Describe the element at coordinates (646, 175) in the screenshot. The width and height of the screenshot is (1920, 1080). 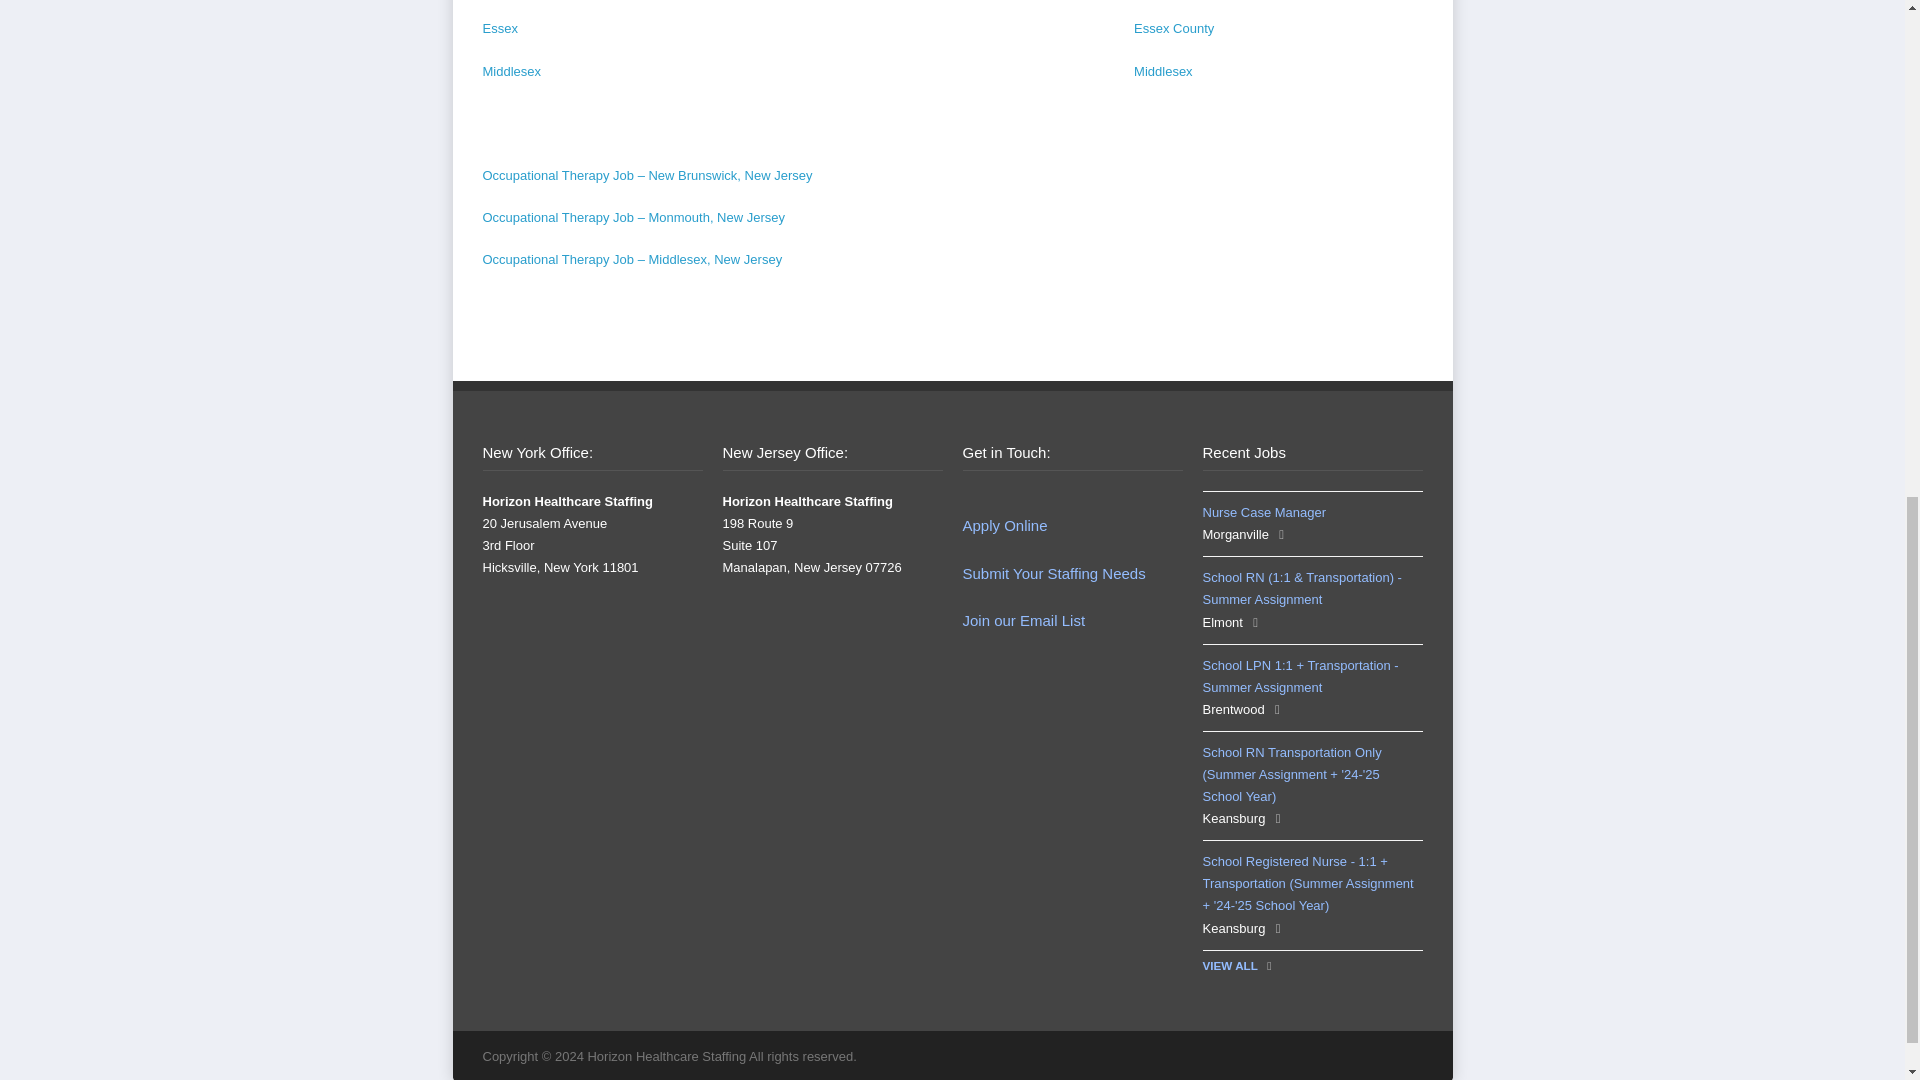
I see `Occupational Therapist Job in New Brunswick` at that location.